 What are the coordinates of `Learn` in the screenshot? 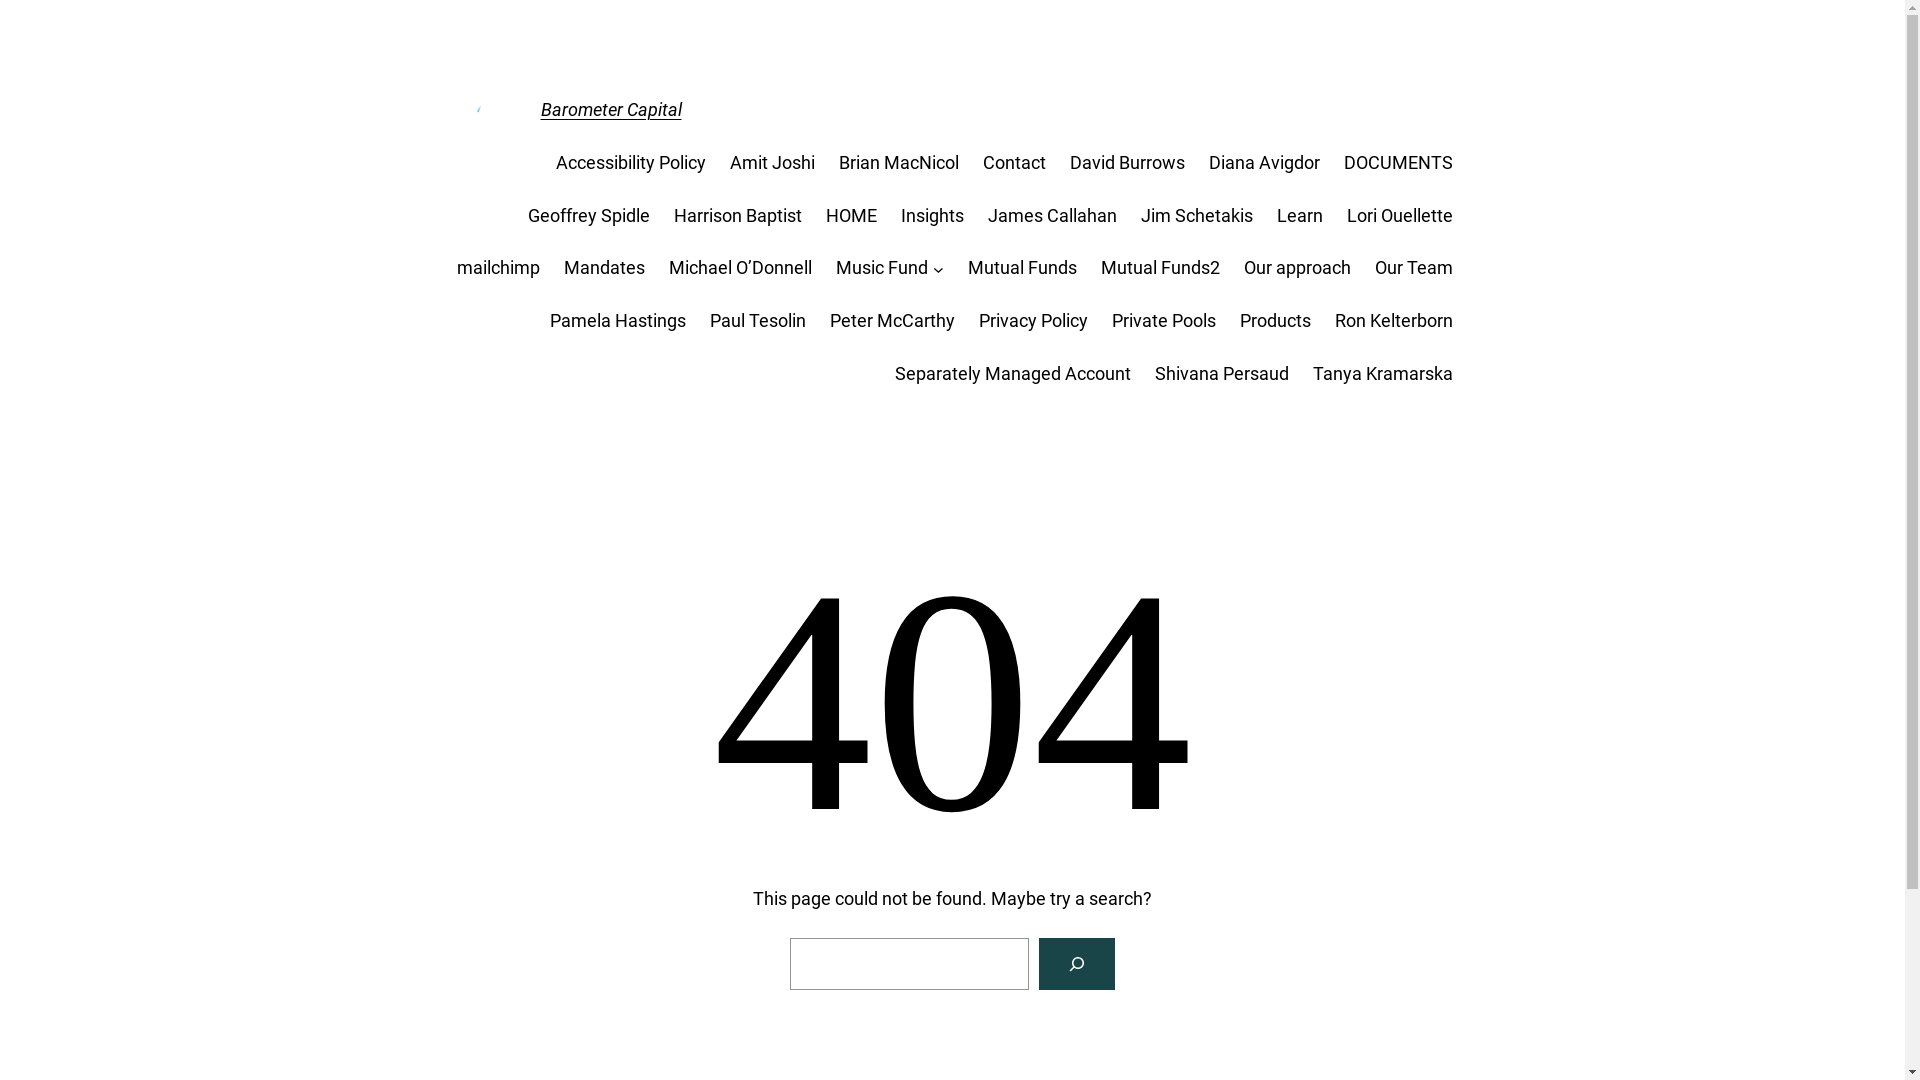 It's located at (1299, 216).